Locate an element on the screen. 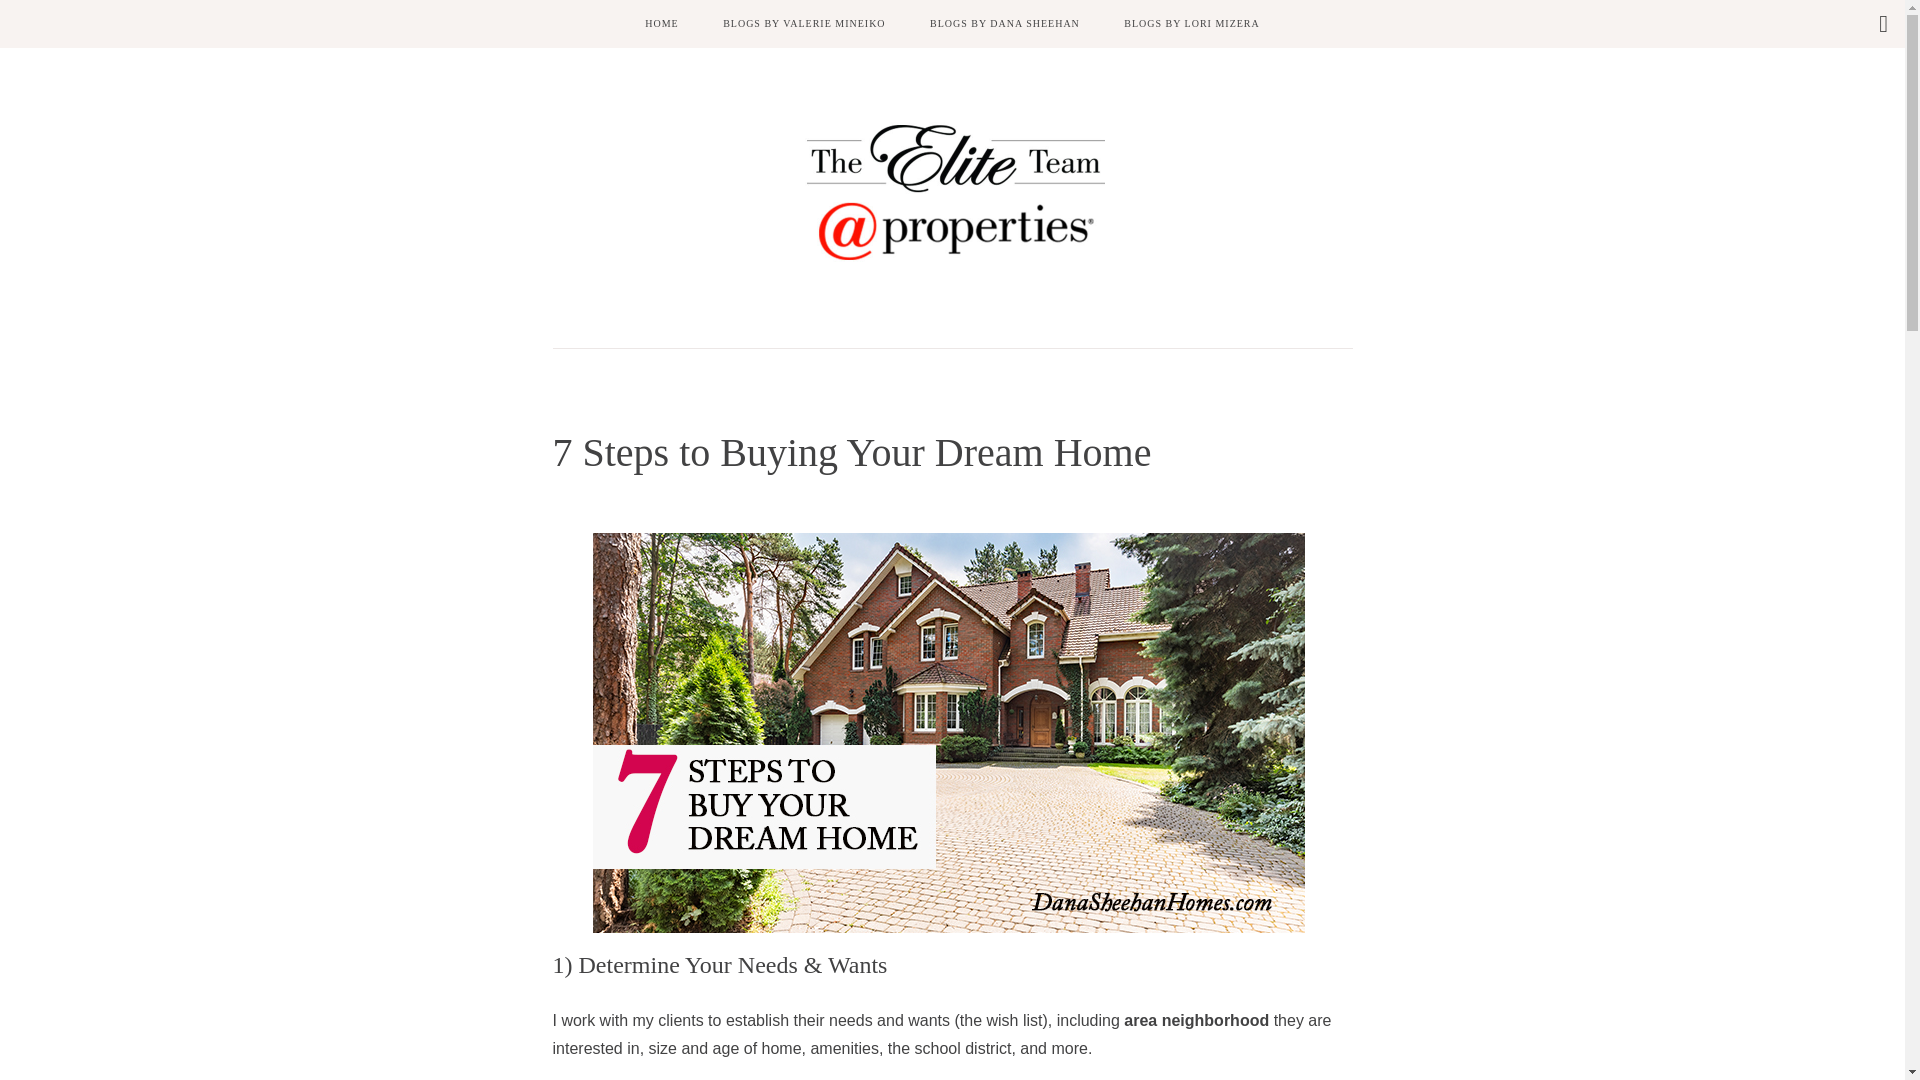 This screenshot has height=1080, width=1920. BLOGS BY DANA SHEEHAN is located at coordinates (1005, 24).